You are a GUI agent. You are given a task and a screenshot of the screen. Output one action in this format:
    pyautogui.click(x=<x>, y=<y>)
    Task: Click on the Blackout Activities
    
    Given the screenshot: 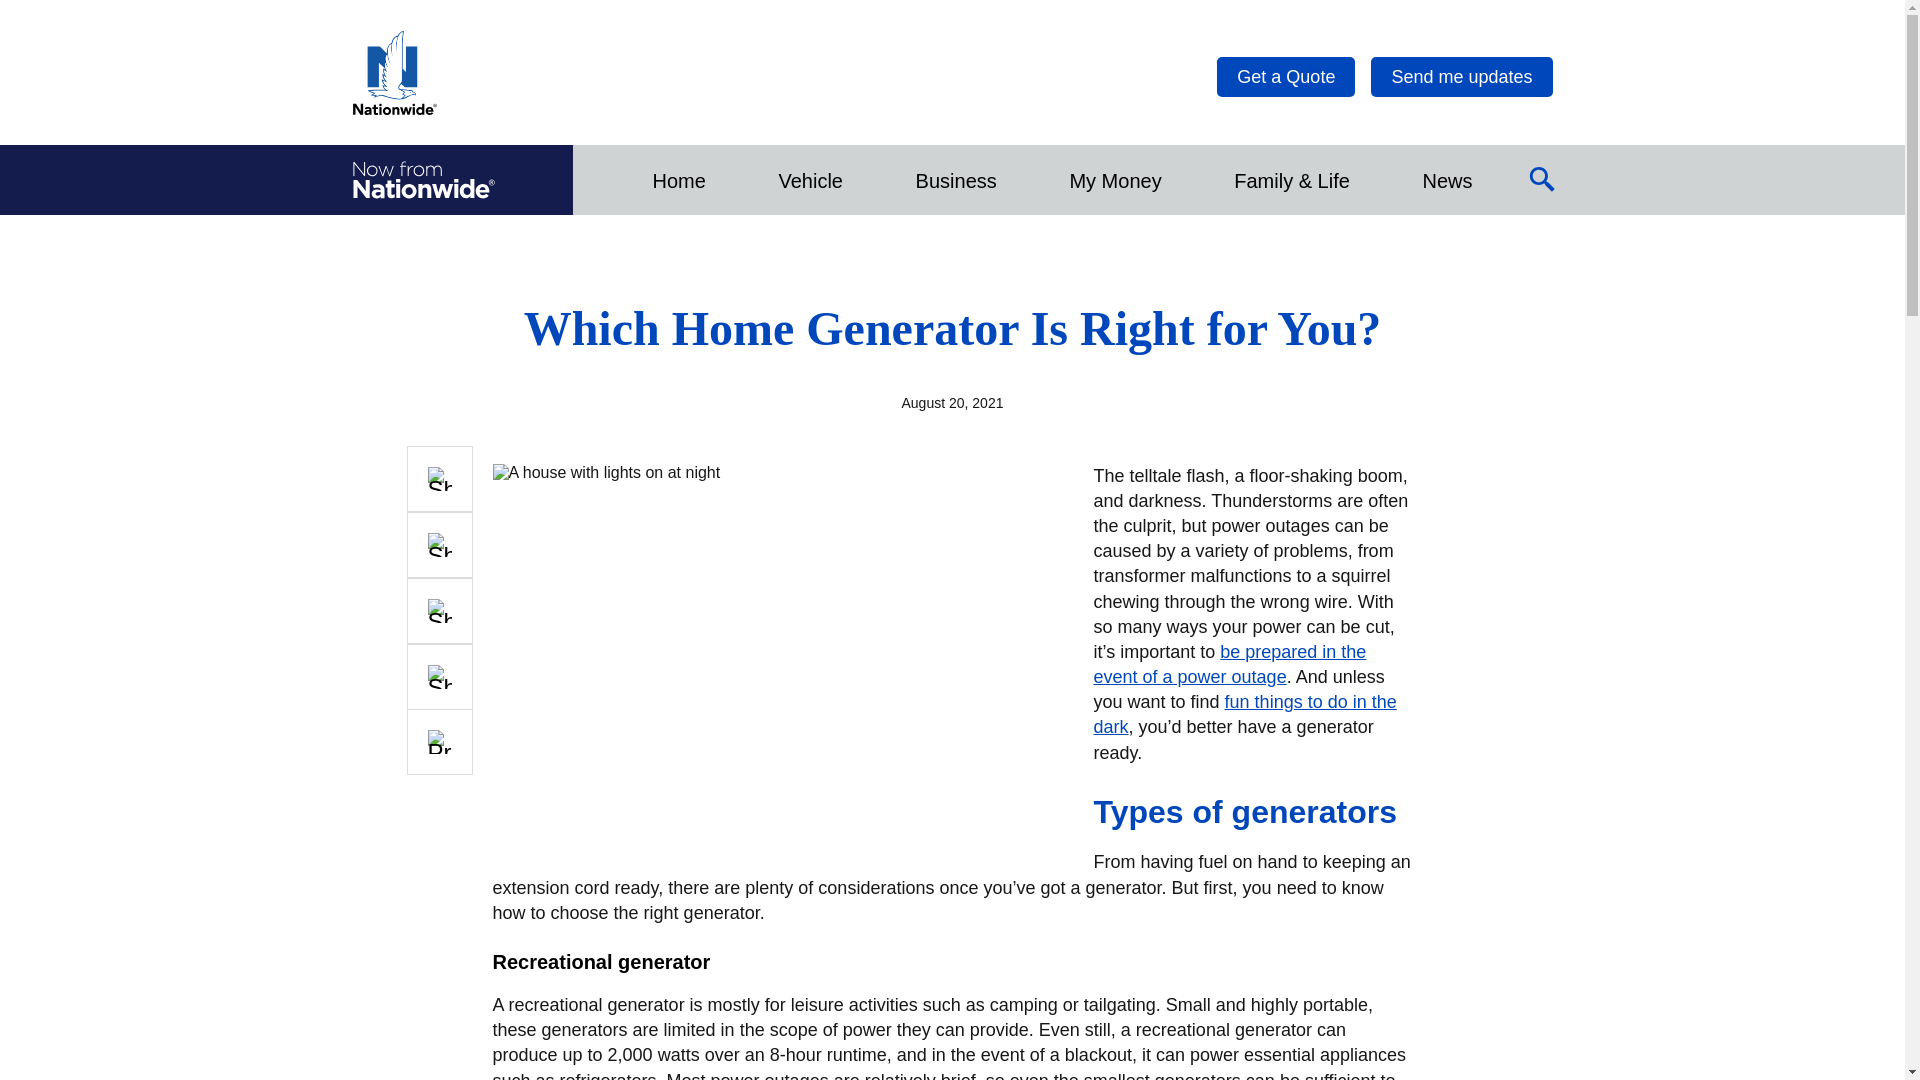 What is the action you would take?
    pyautogui.click(x=1246, y=714)
    